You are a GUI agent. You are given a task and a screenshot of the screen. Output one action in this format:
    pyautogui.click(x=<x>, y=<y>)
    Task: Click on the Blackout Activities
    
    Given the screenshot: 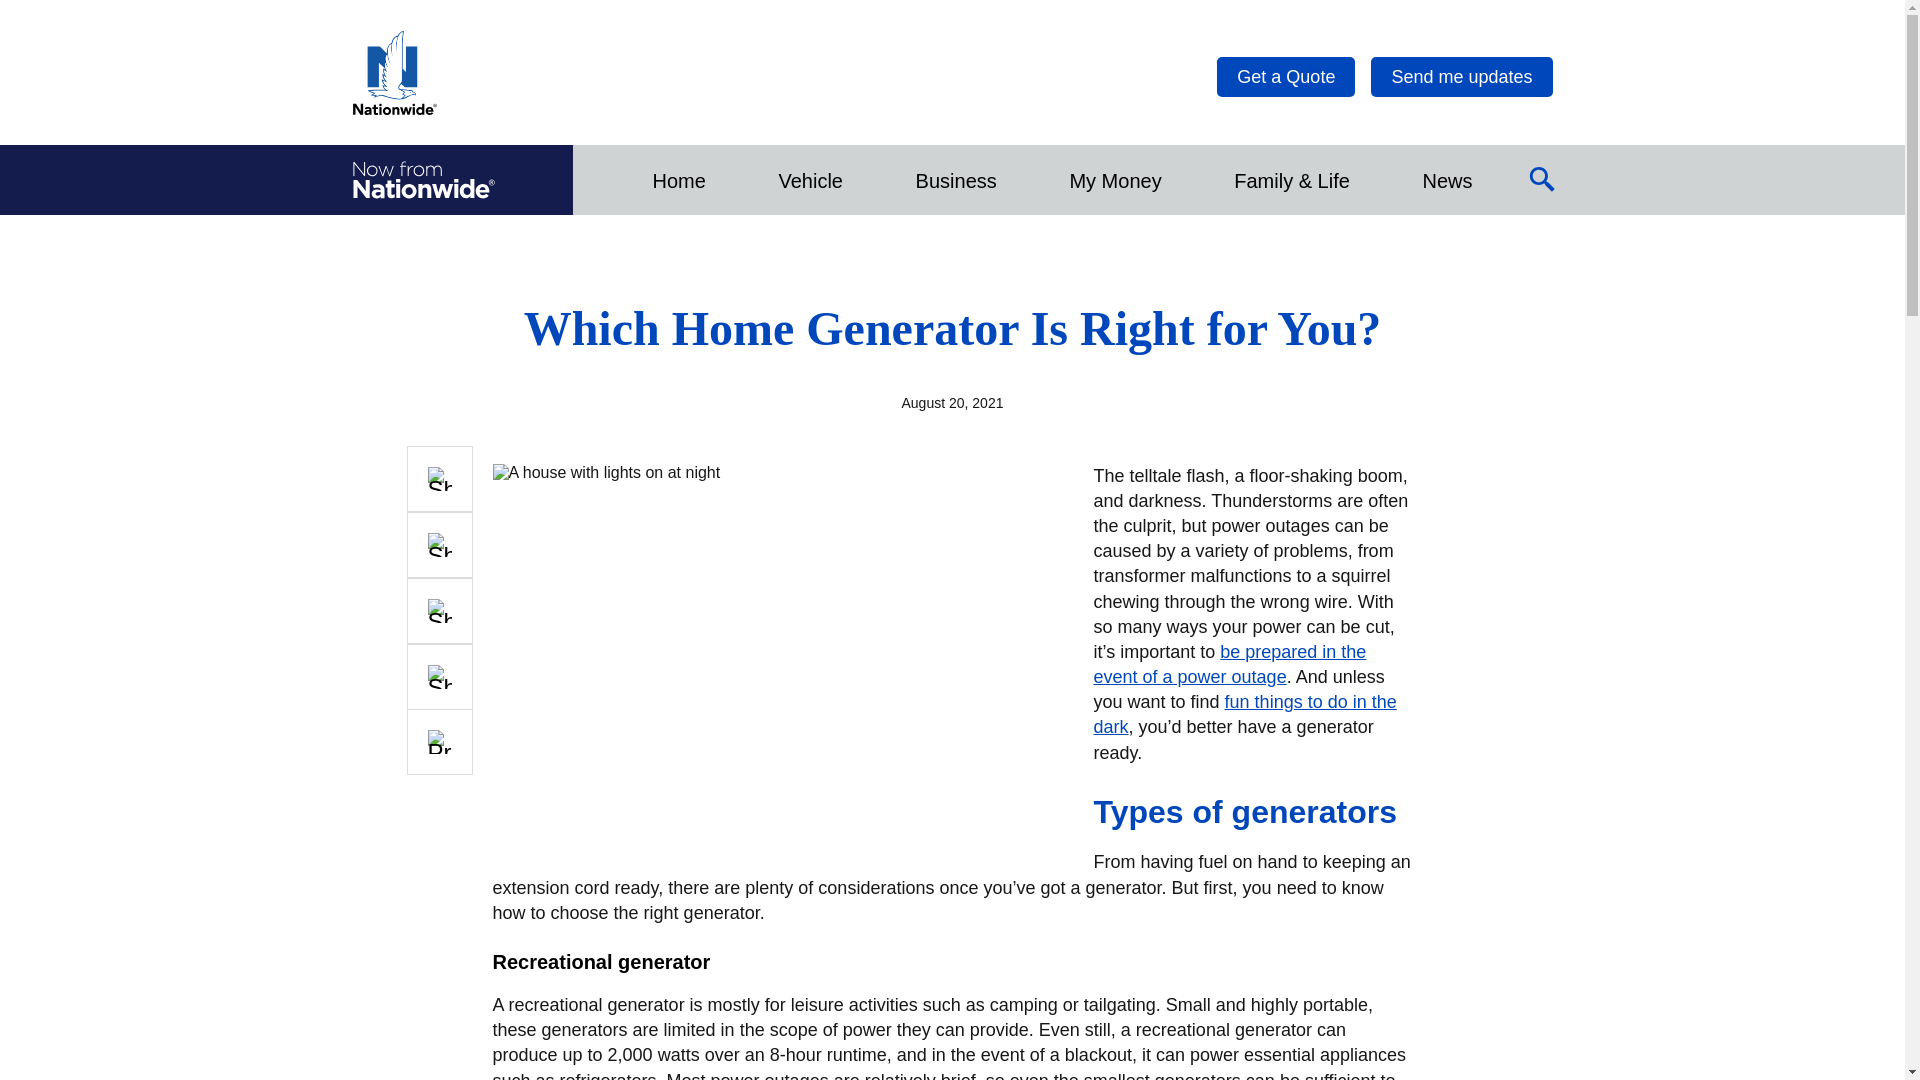 What is the action you would take?
    pyautogui.click(x=1246, y=714)
    